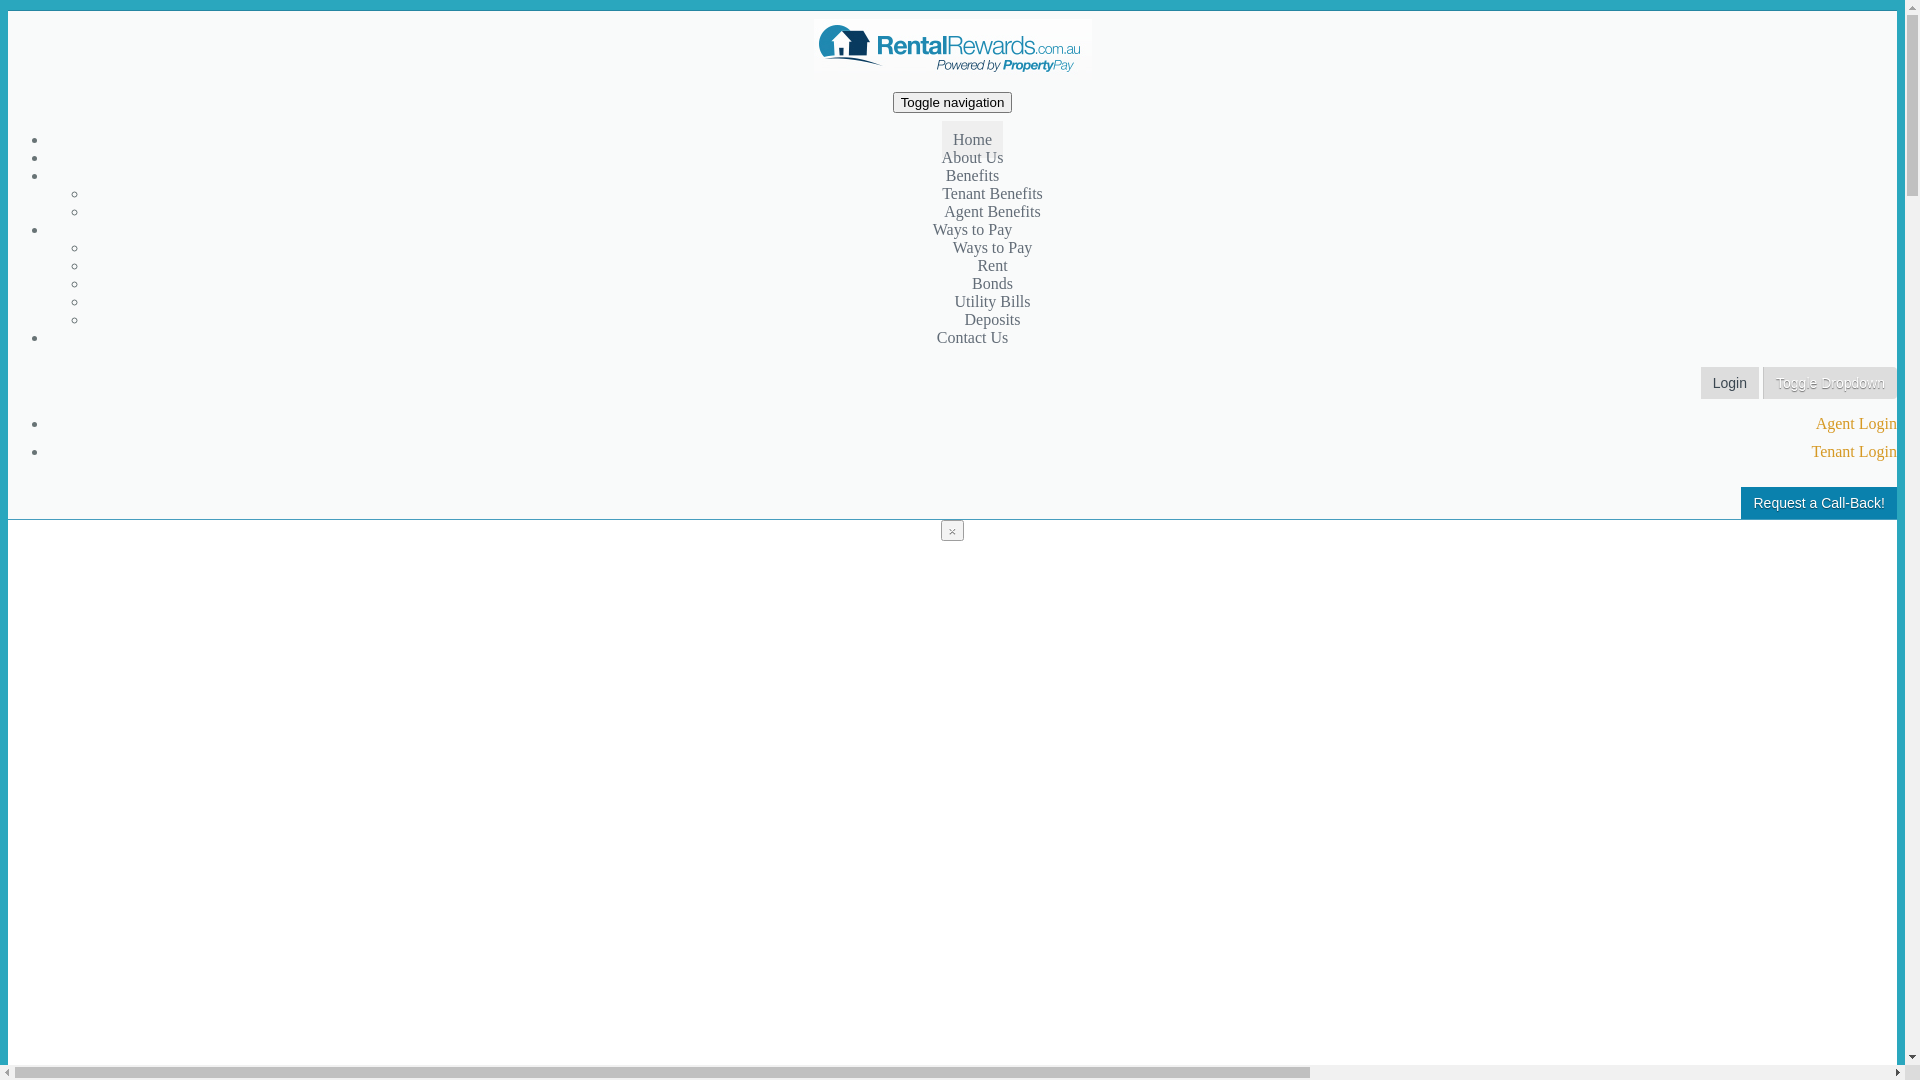 The width and height of the screenshot is (1920, 1080). What do you see at coordinates (992, 284) in the screenshot?
I see `Bonds` at bounding box center [992, 284].